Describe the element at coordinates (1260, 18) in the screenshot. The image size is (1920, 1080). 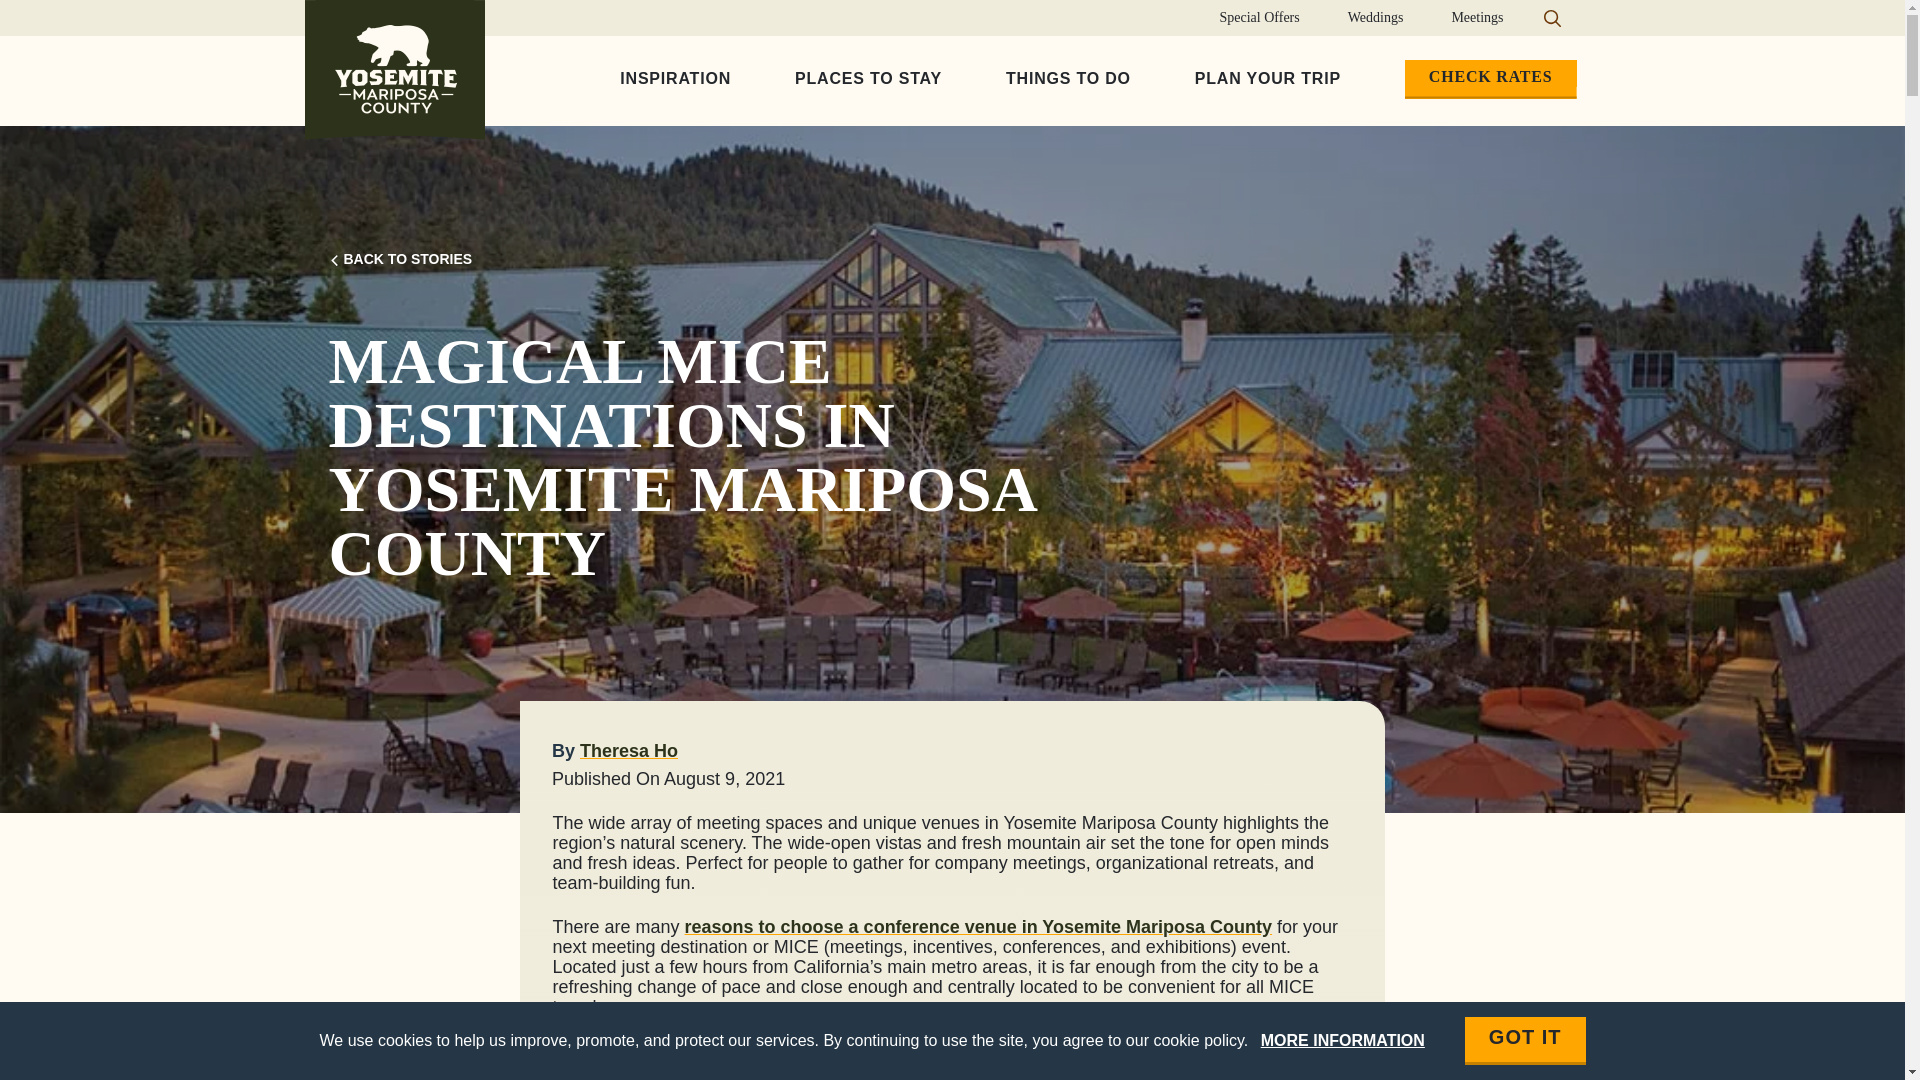
I see `Special Offers` at that location.